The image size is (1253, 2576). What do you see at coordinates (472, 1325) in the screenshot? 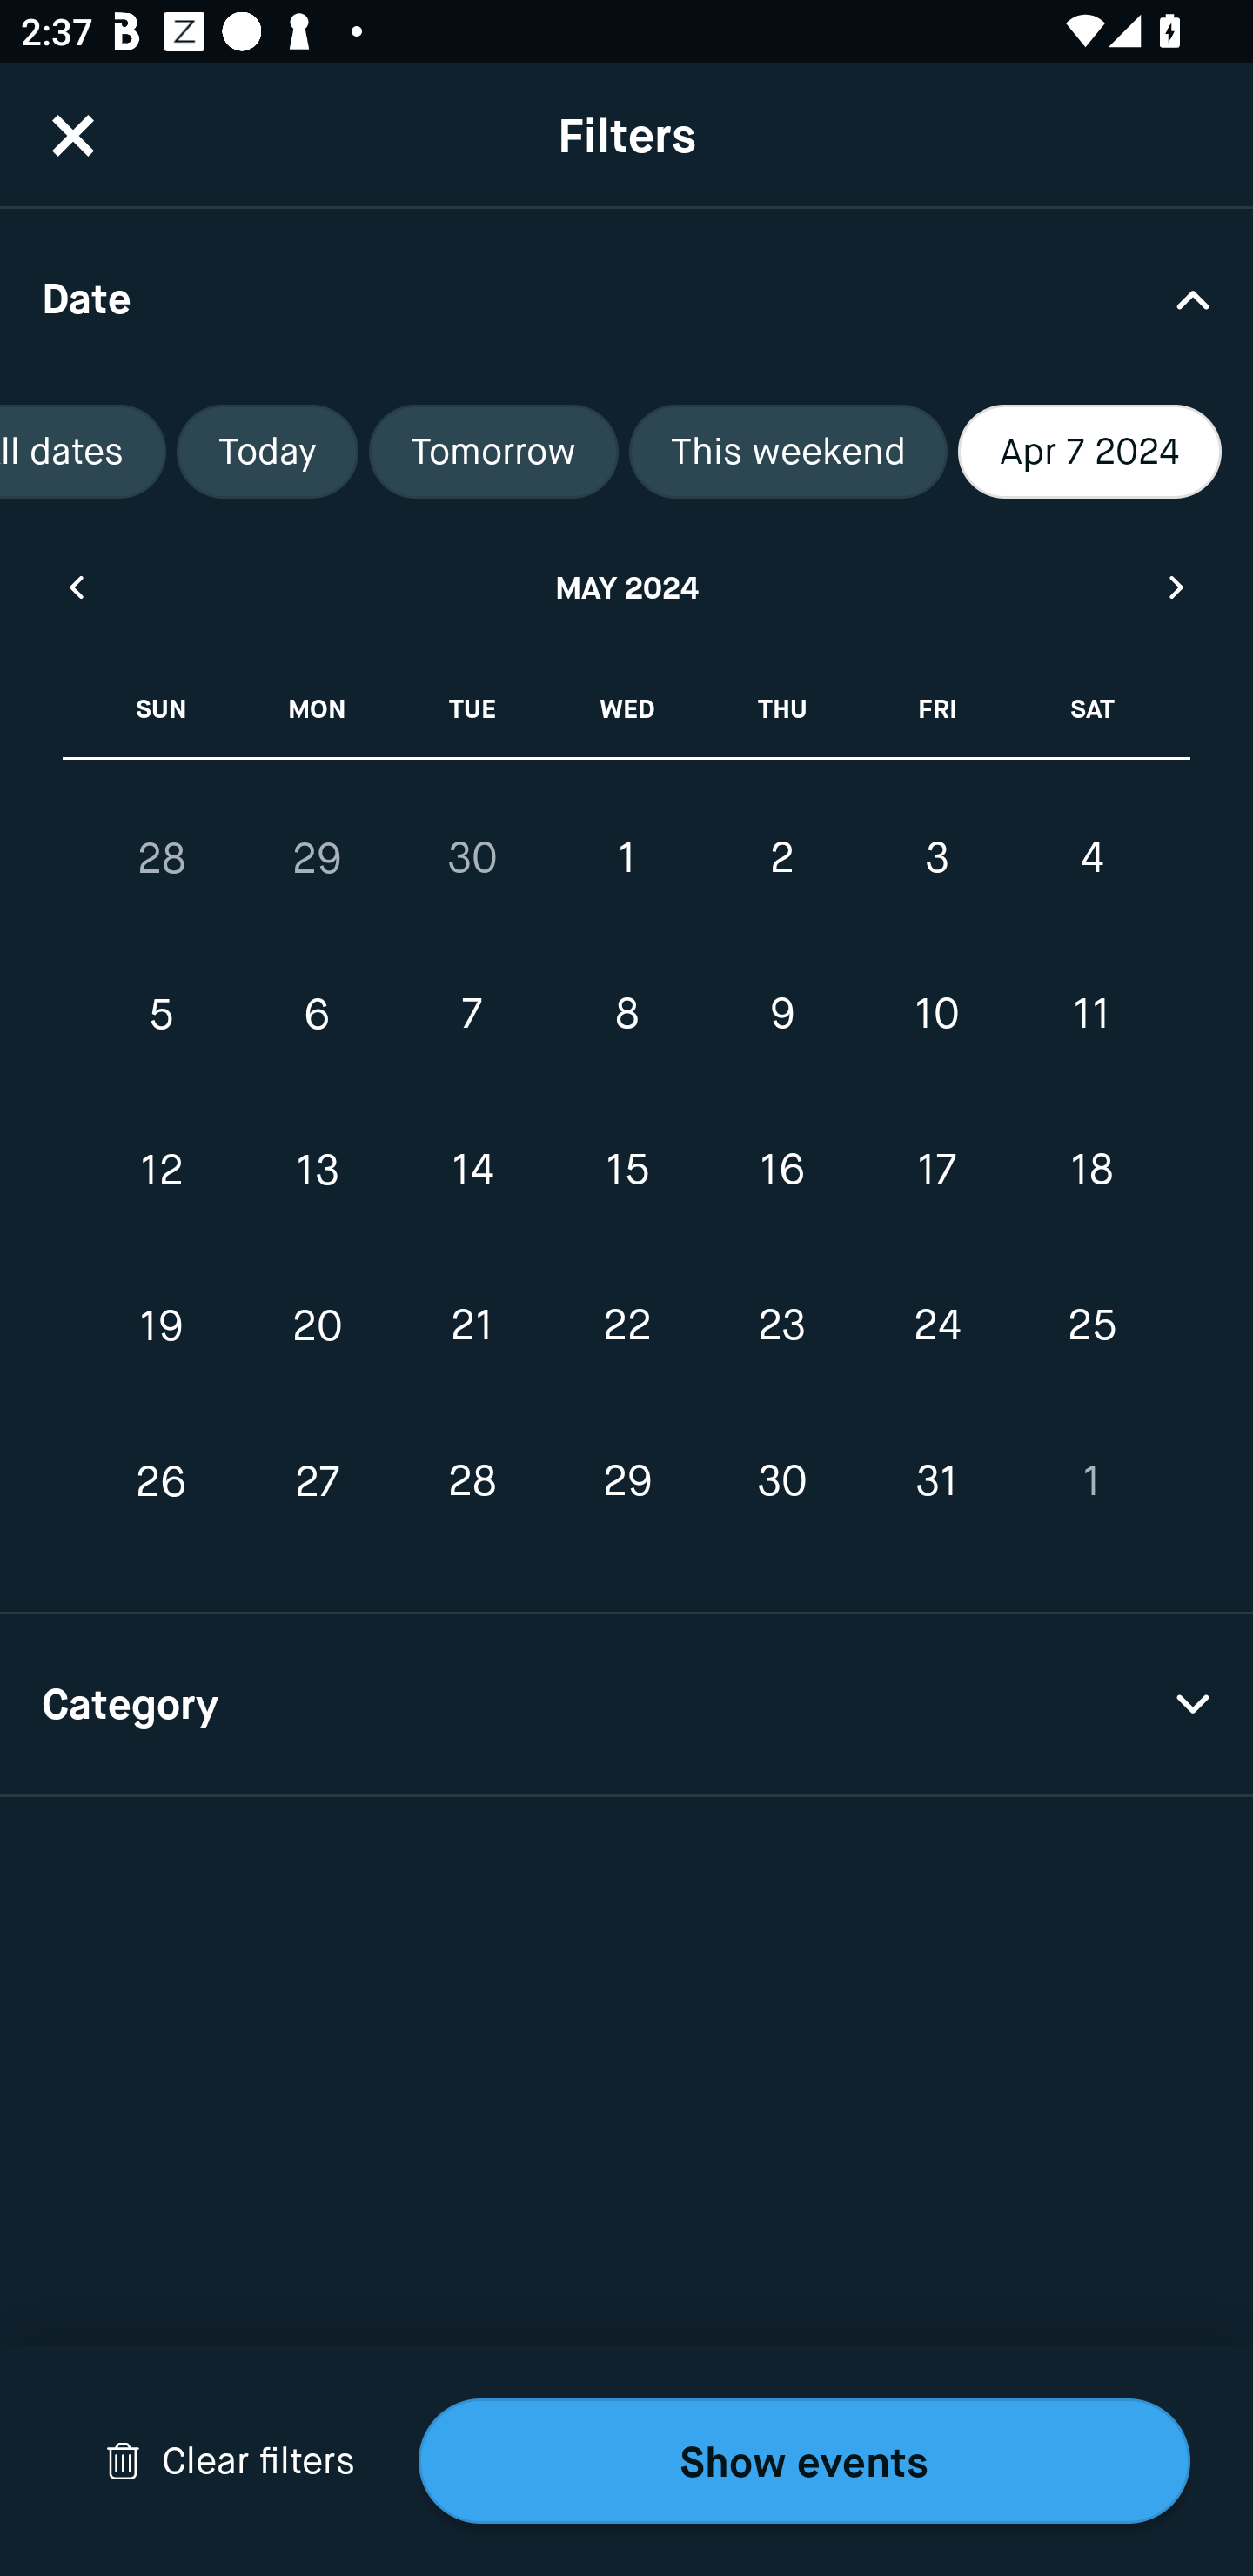
I see `21` at bounding box center [472, 1325].